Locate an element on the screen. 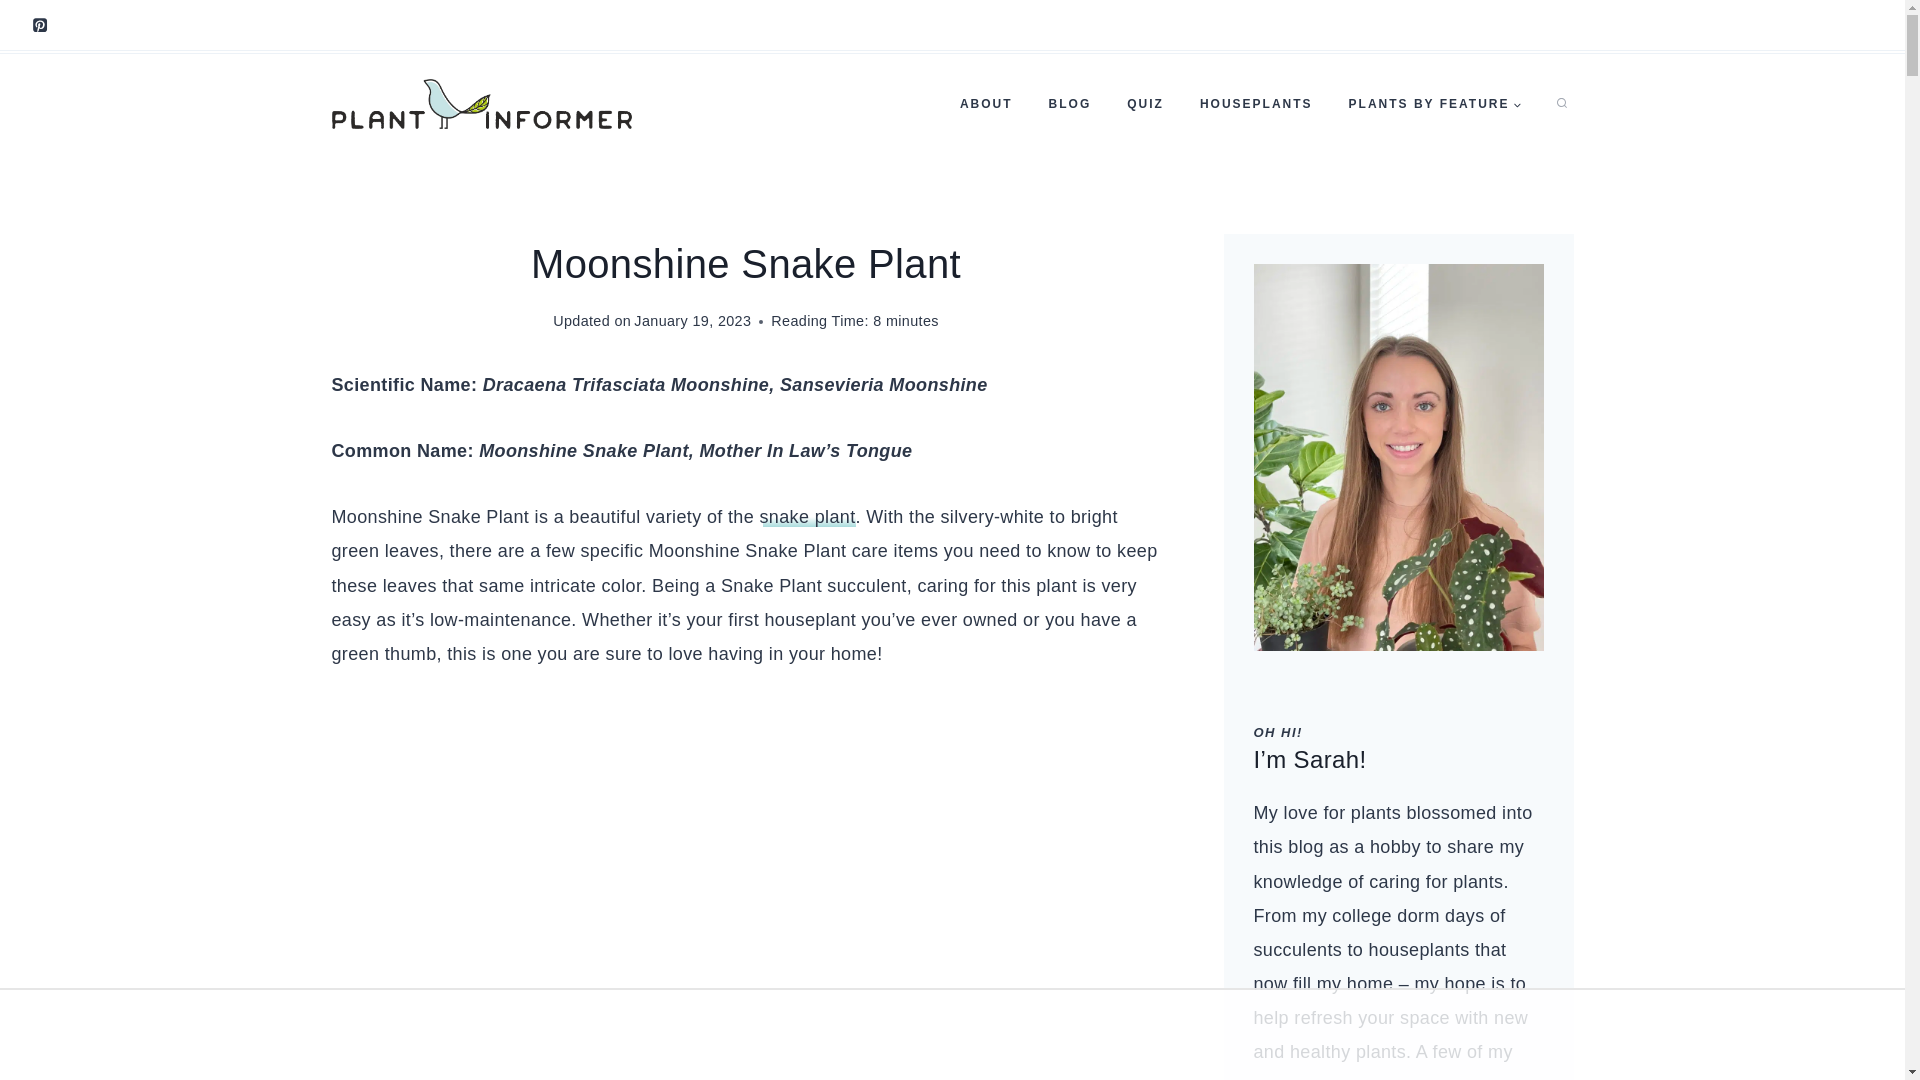  BLOG is located at coordinates (1070, 104).